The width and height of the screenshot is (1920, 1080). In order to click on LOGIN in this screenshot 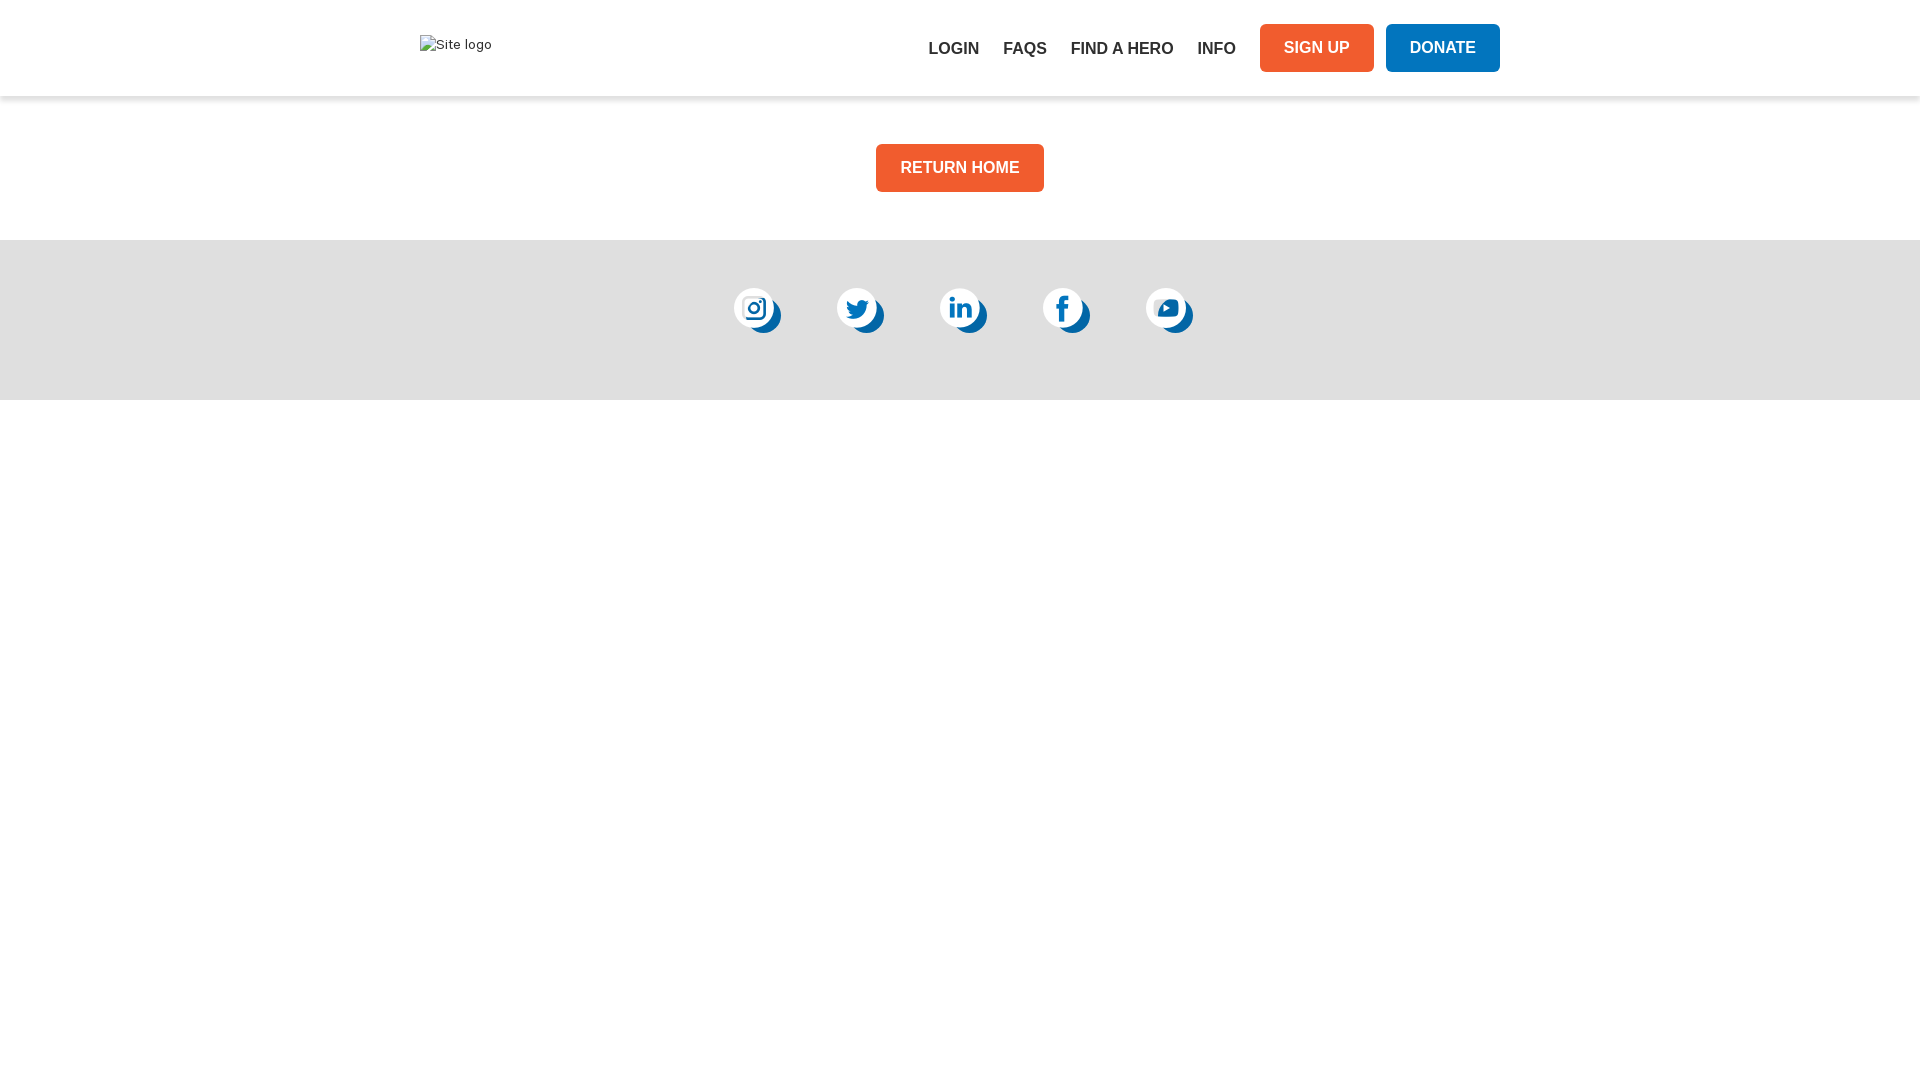, I will do `click(954, 47)`.